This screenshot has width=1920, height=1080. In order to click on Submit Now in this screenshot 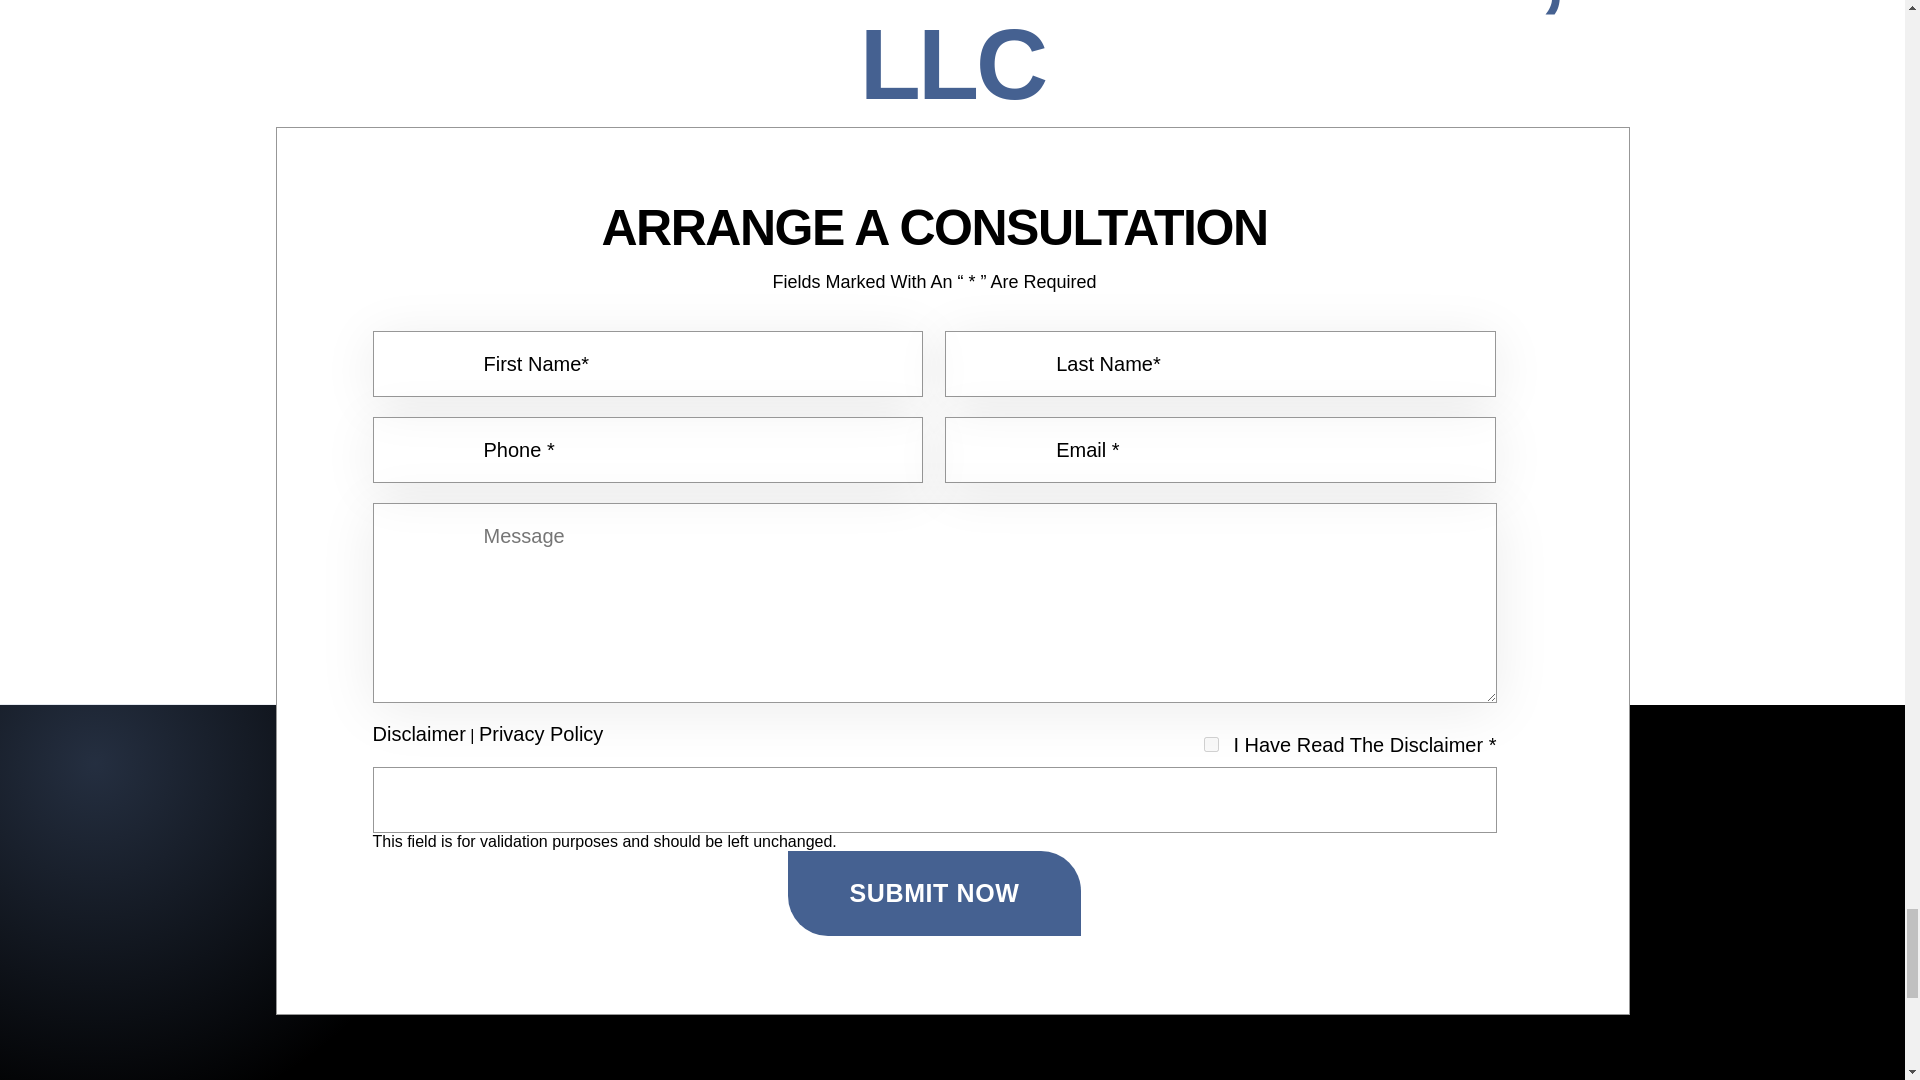, I will do `click(934, 892)`.